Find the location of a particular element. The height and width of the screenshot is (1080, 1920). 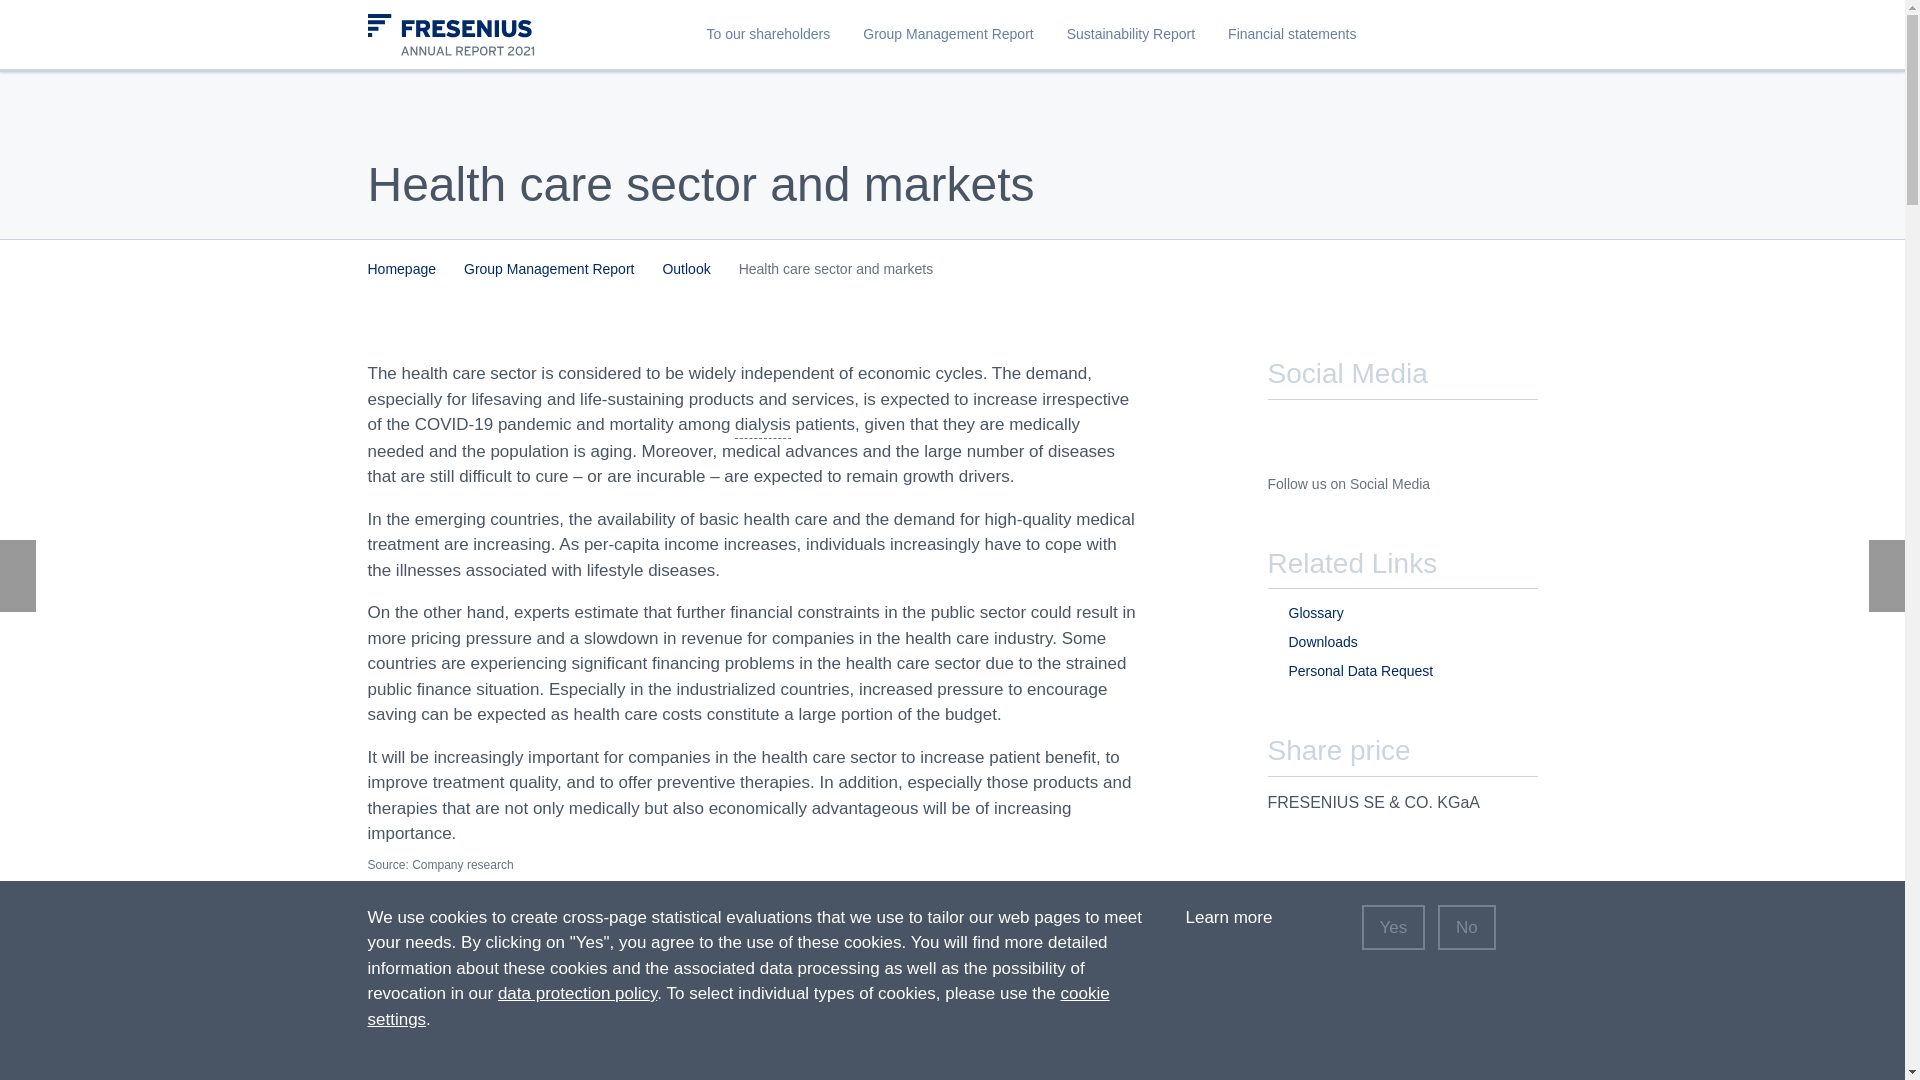

Startseite is located at coordinates (472, 42).